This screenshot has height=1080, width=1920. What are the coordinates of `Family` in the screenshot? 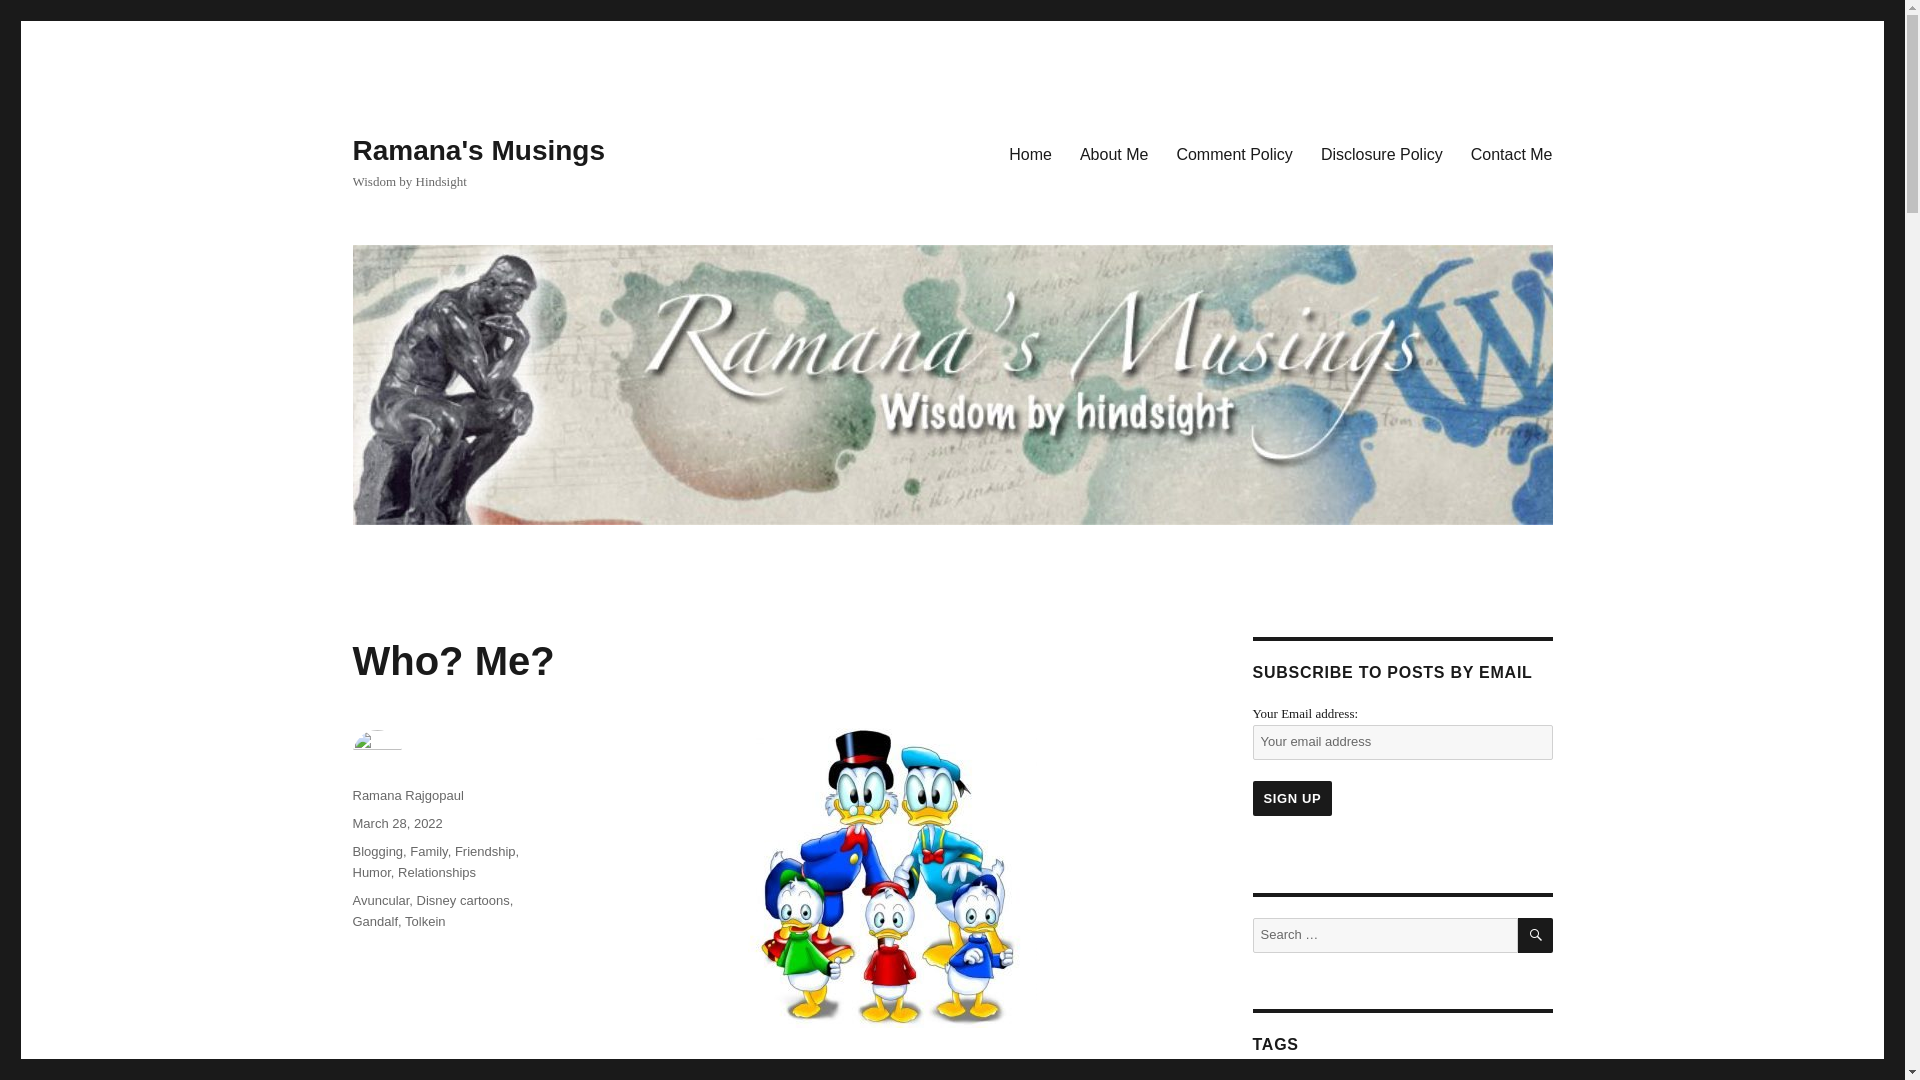 It's located at (428, 850).